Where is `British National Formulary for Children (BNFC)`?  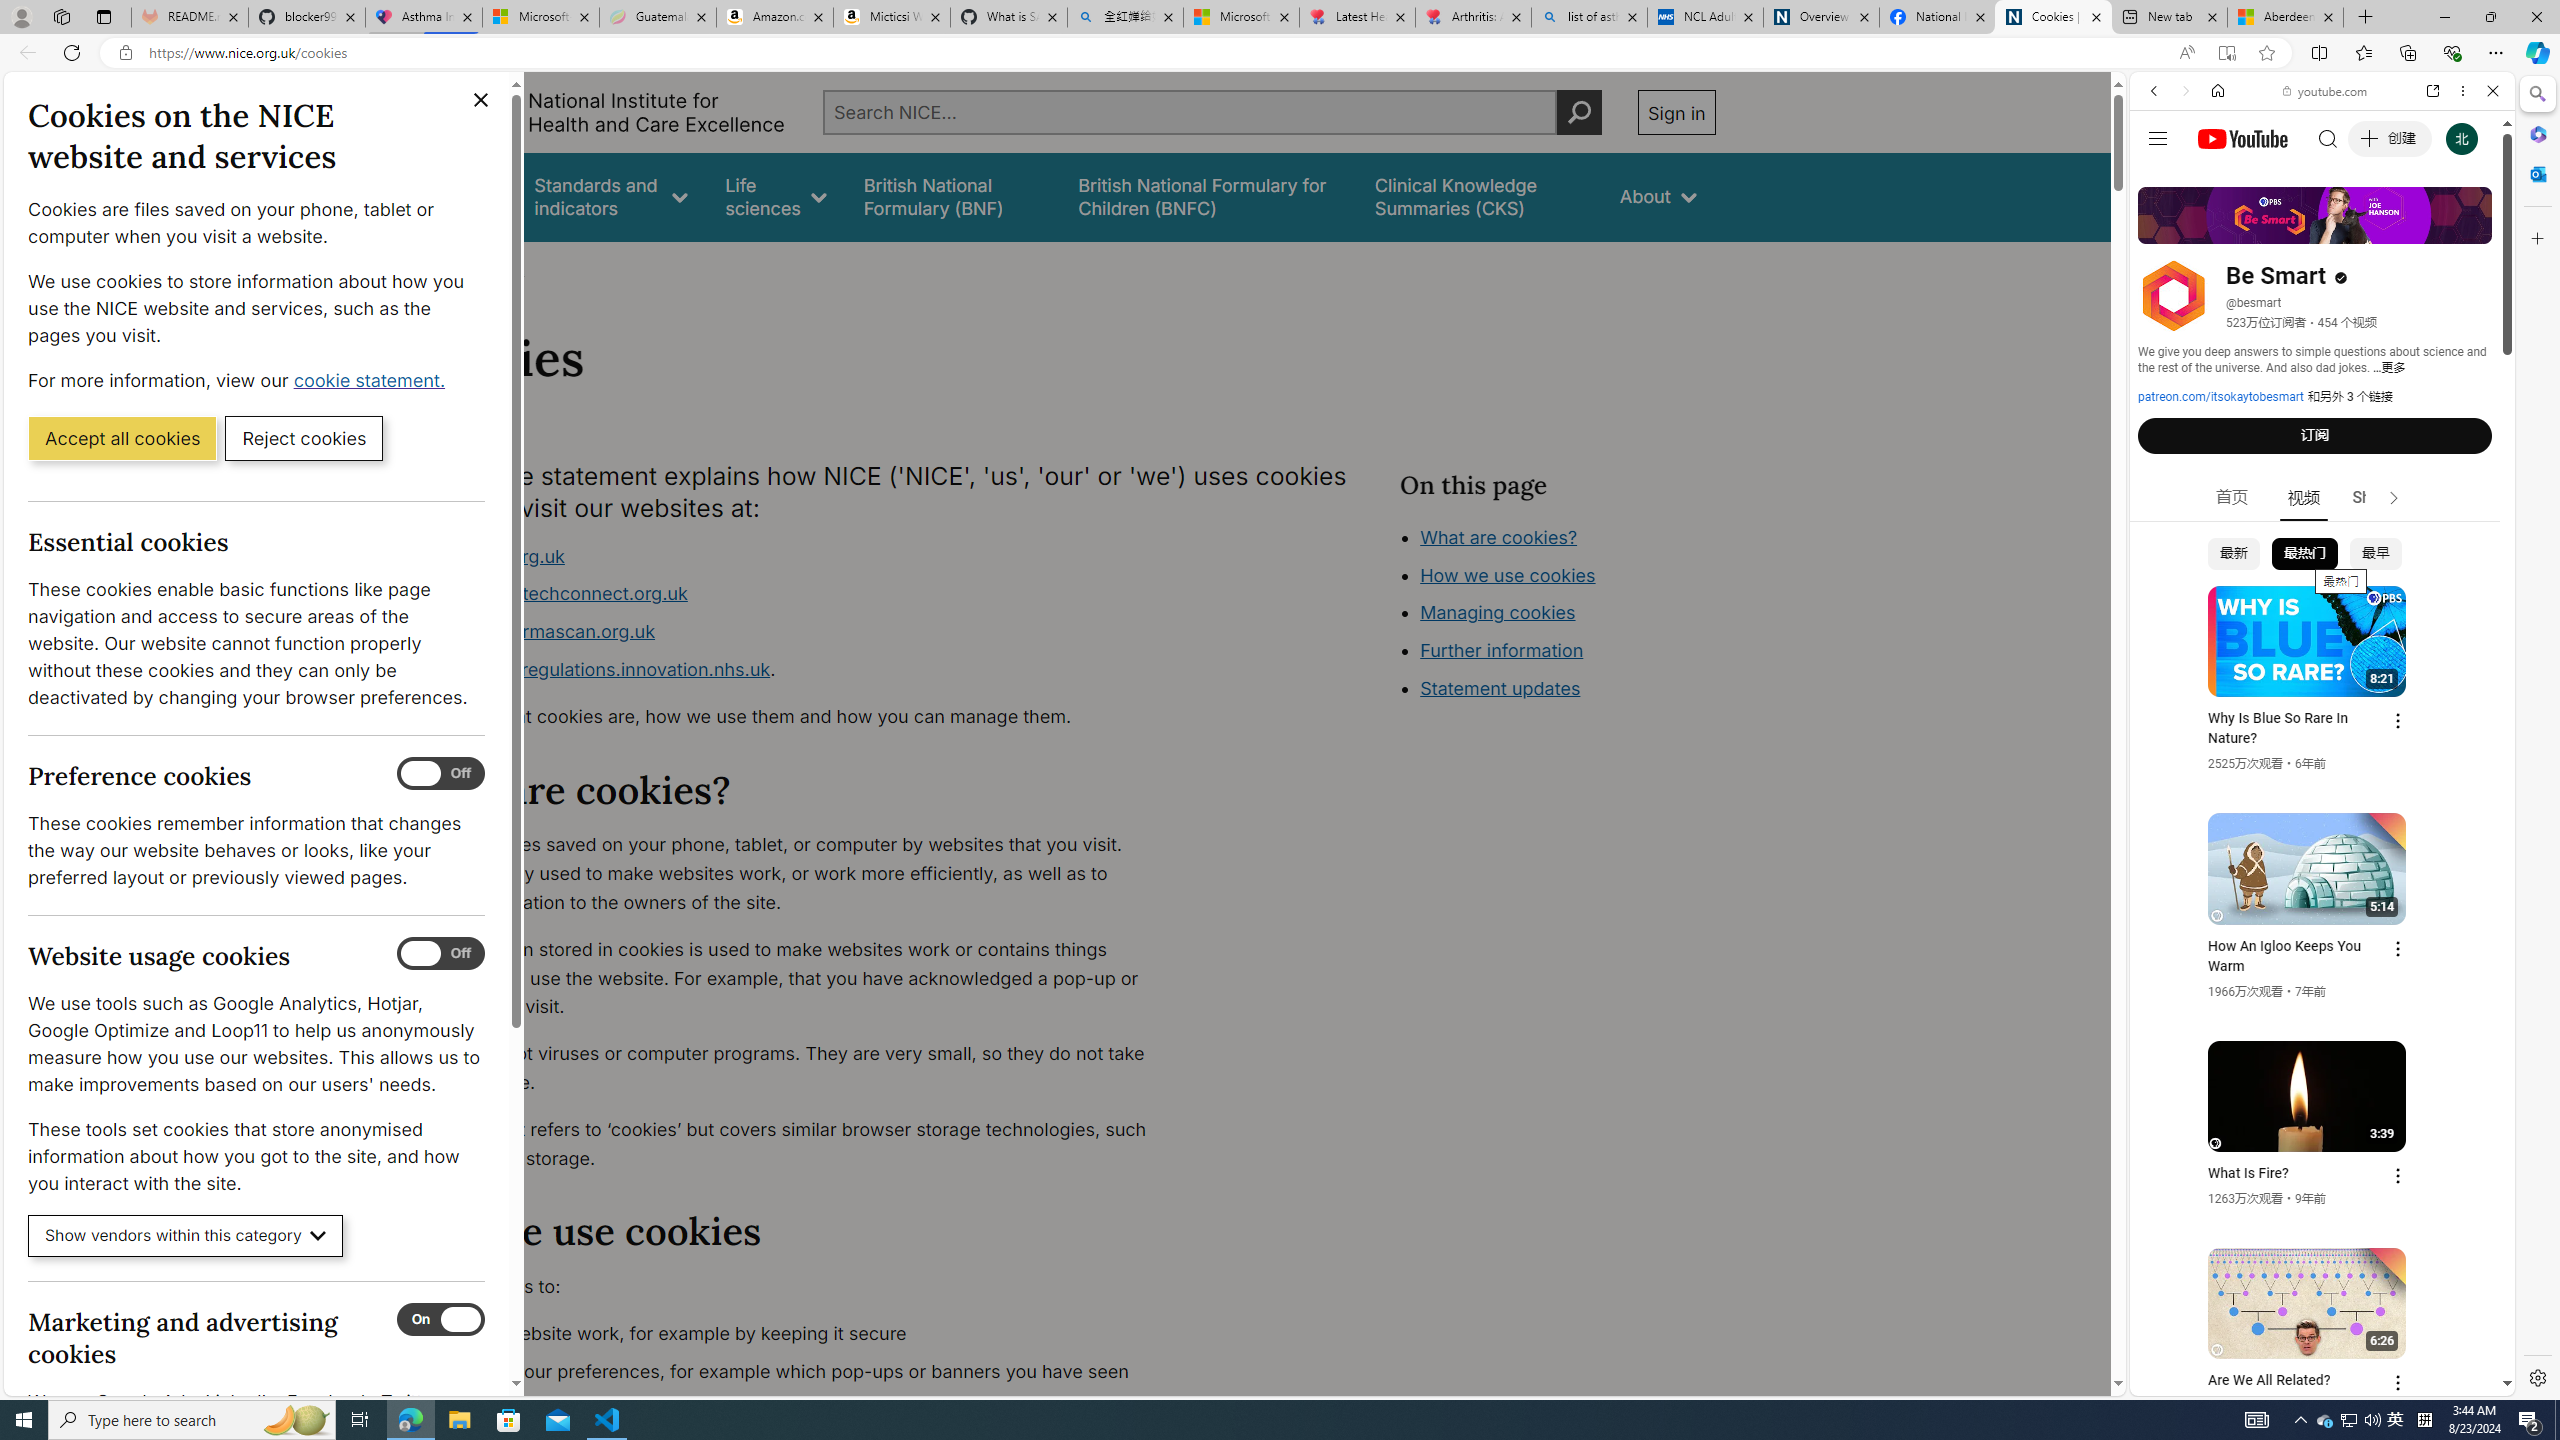
British National Formulary for Children (BNFC) is located at coordinates (1208, 196).